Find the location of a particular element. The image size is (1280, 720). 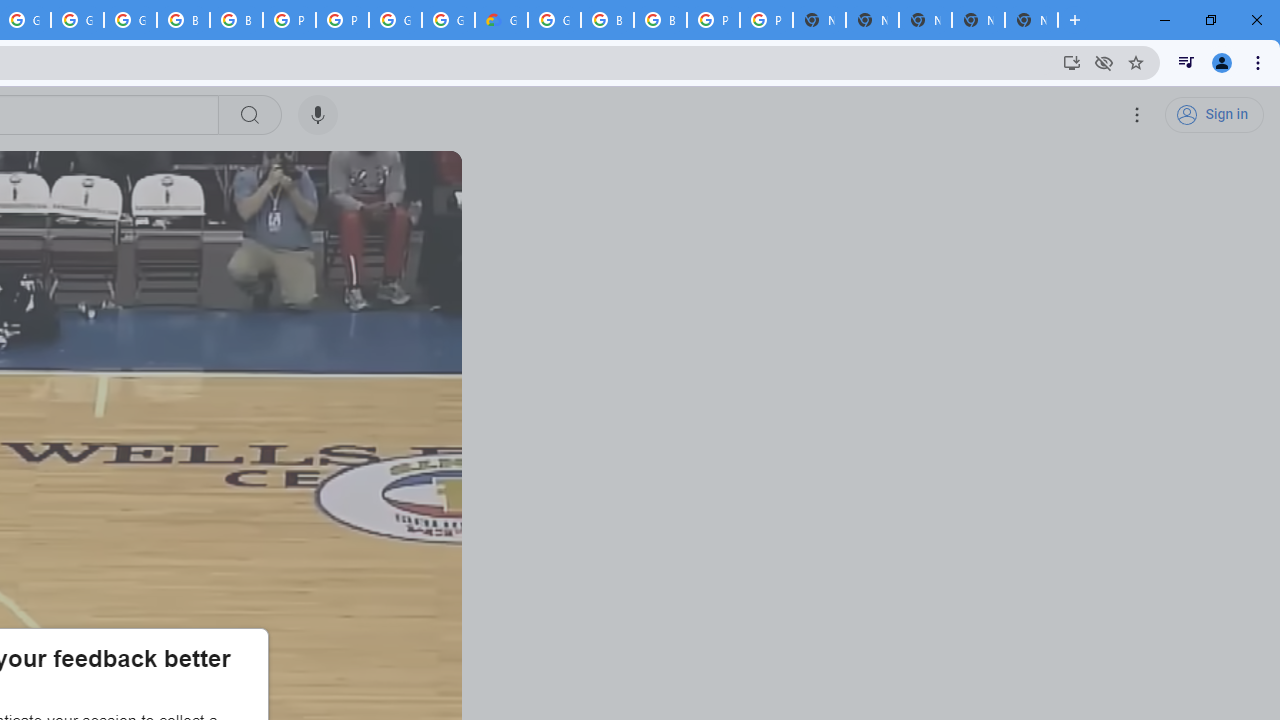

Google Cloud Platform is located at coordinates (448, 20).